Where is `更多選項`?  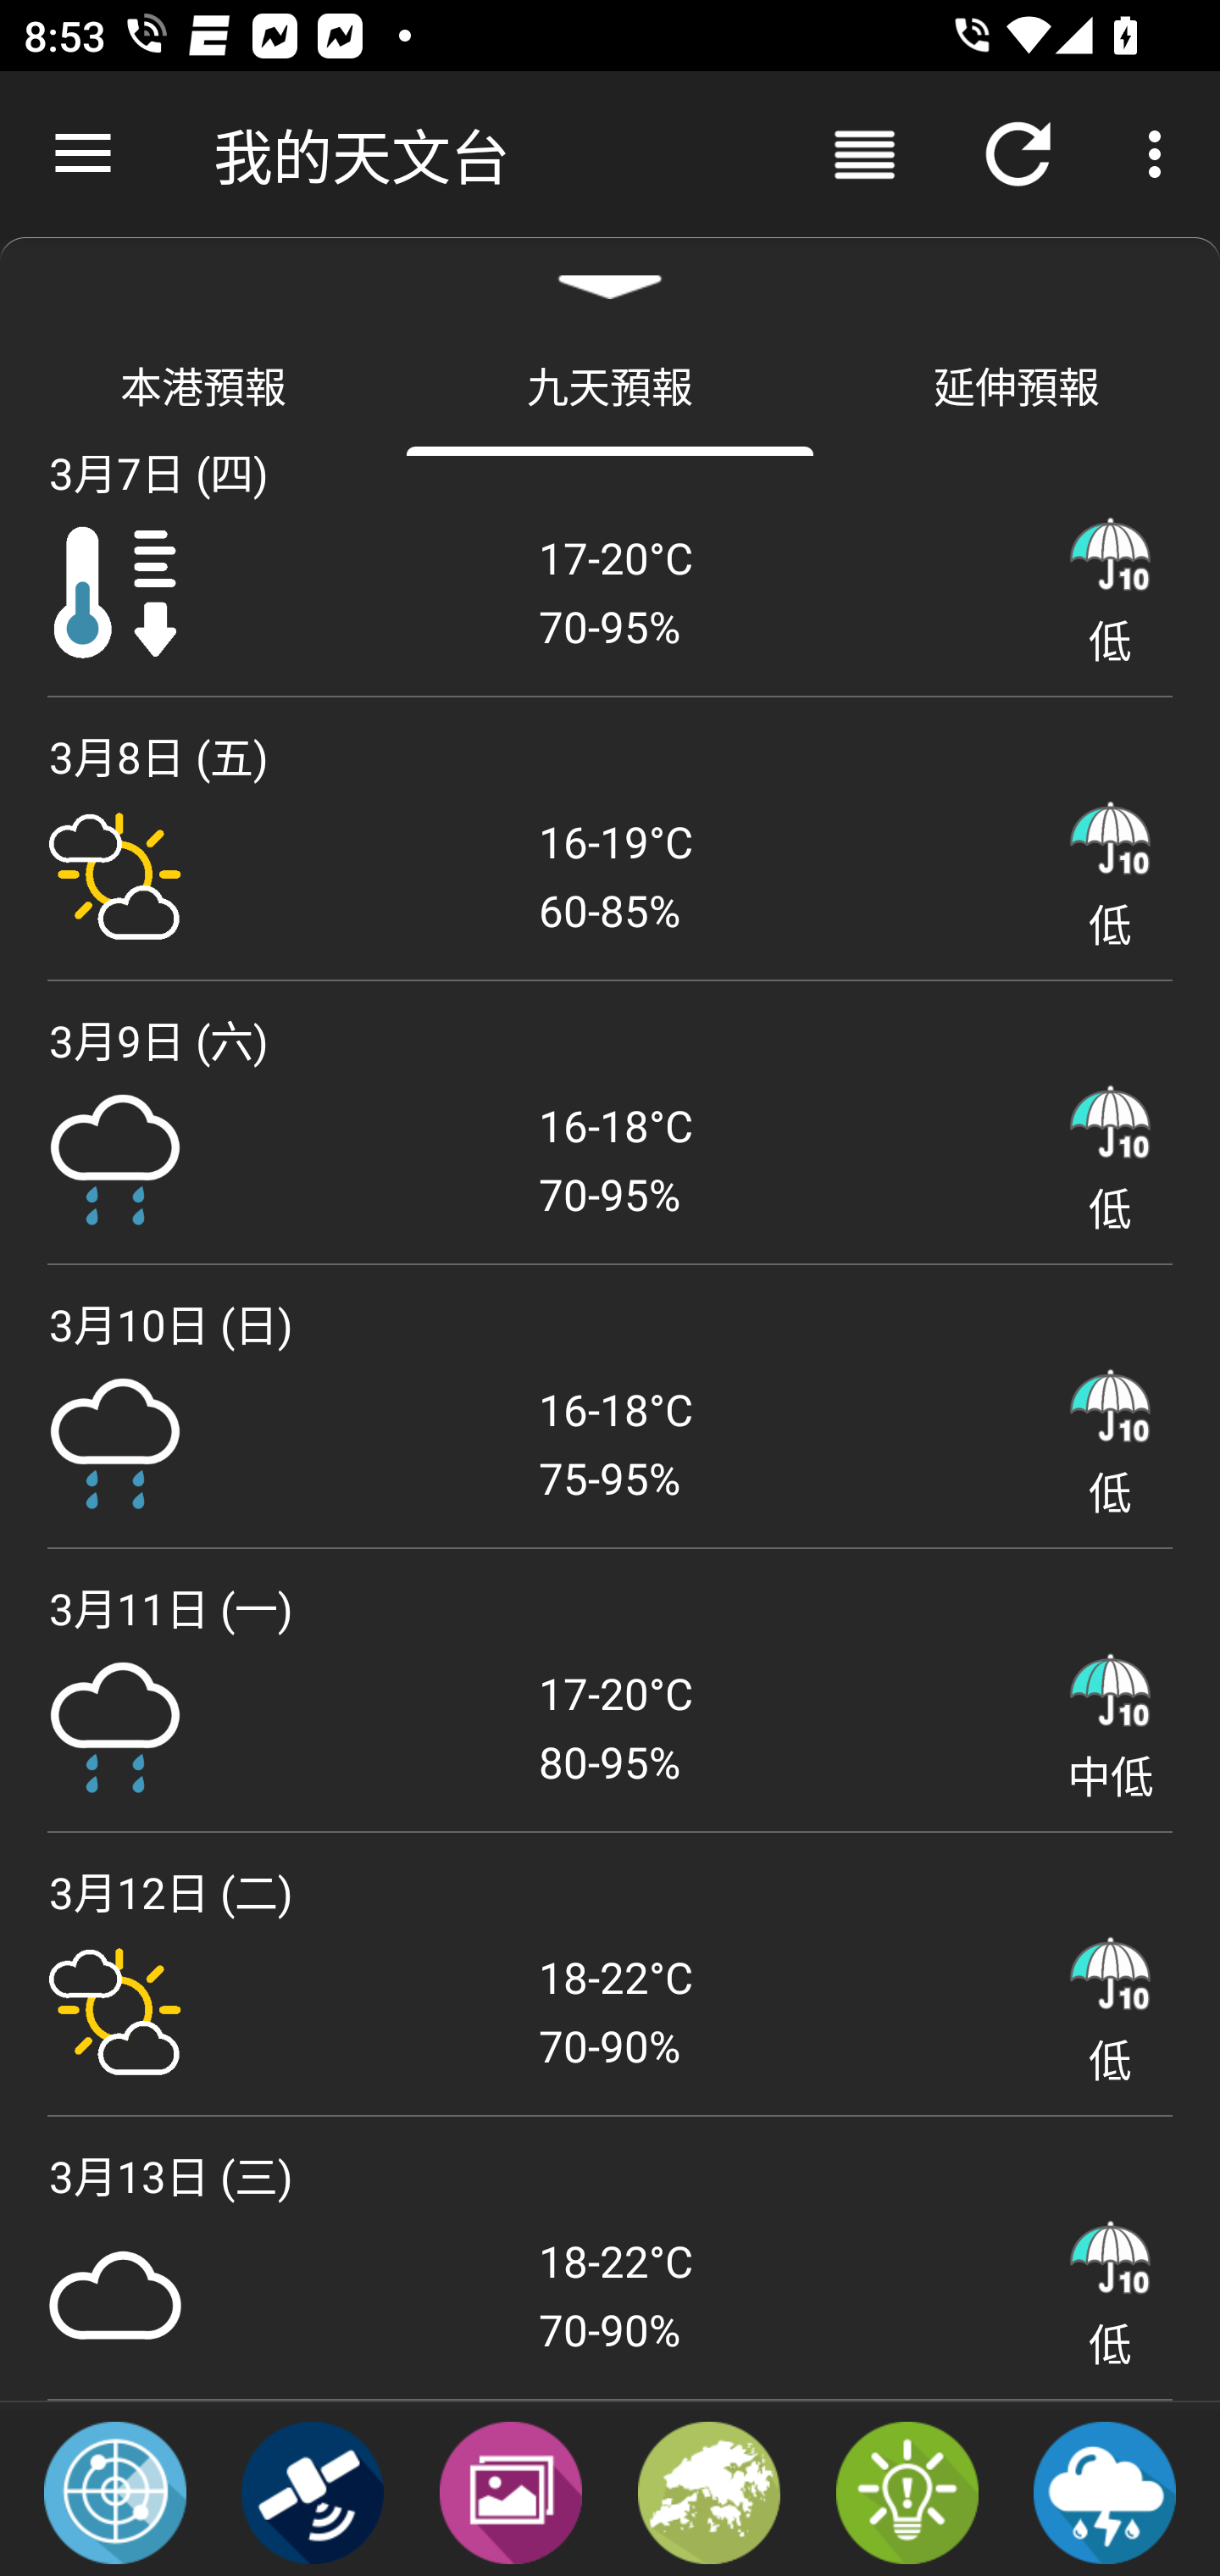
更多選項 is located at coordinates (1161, 154).